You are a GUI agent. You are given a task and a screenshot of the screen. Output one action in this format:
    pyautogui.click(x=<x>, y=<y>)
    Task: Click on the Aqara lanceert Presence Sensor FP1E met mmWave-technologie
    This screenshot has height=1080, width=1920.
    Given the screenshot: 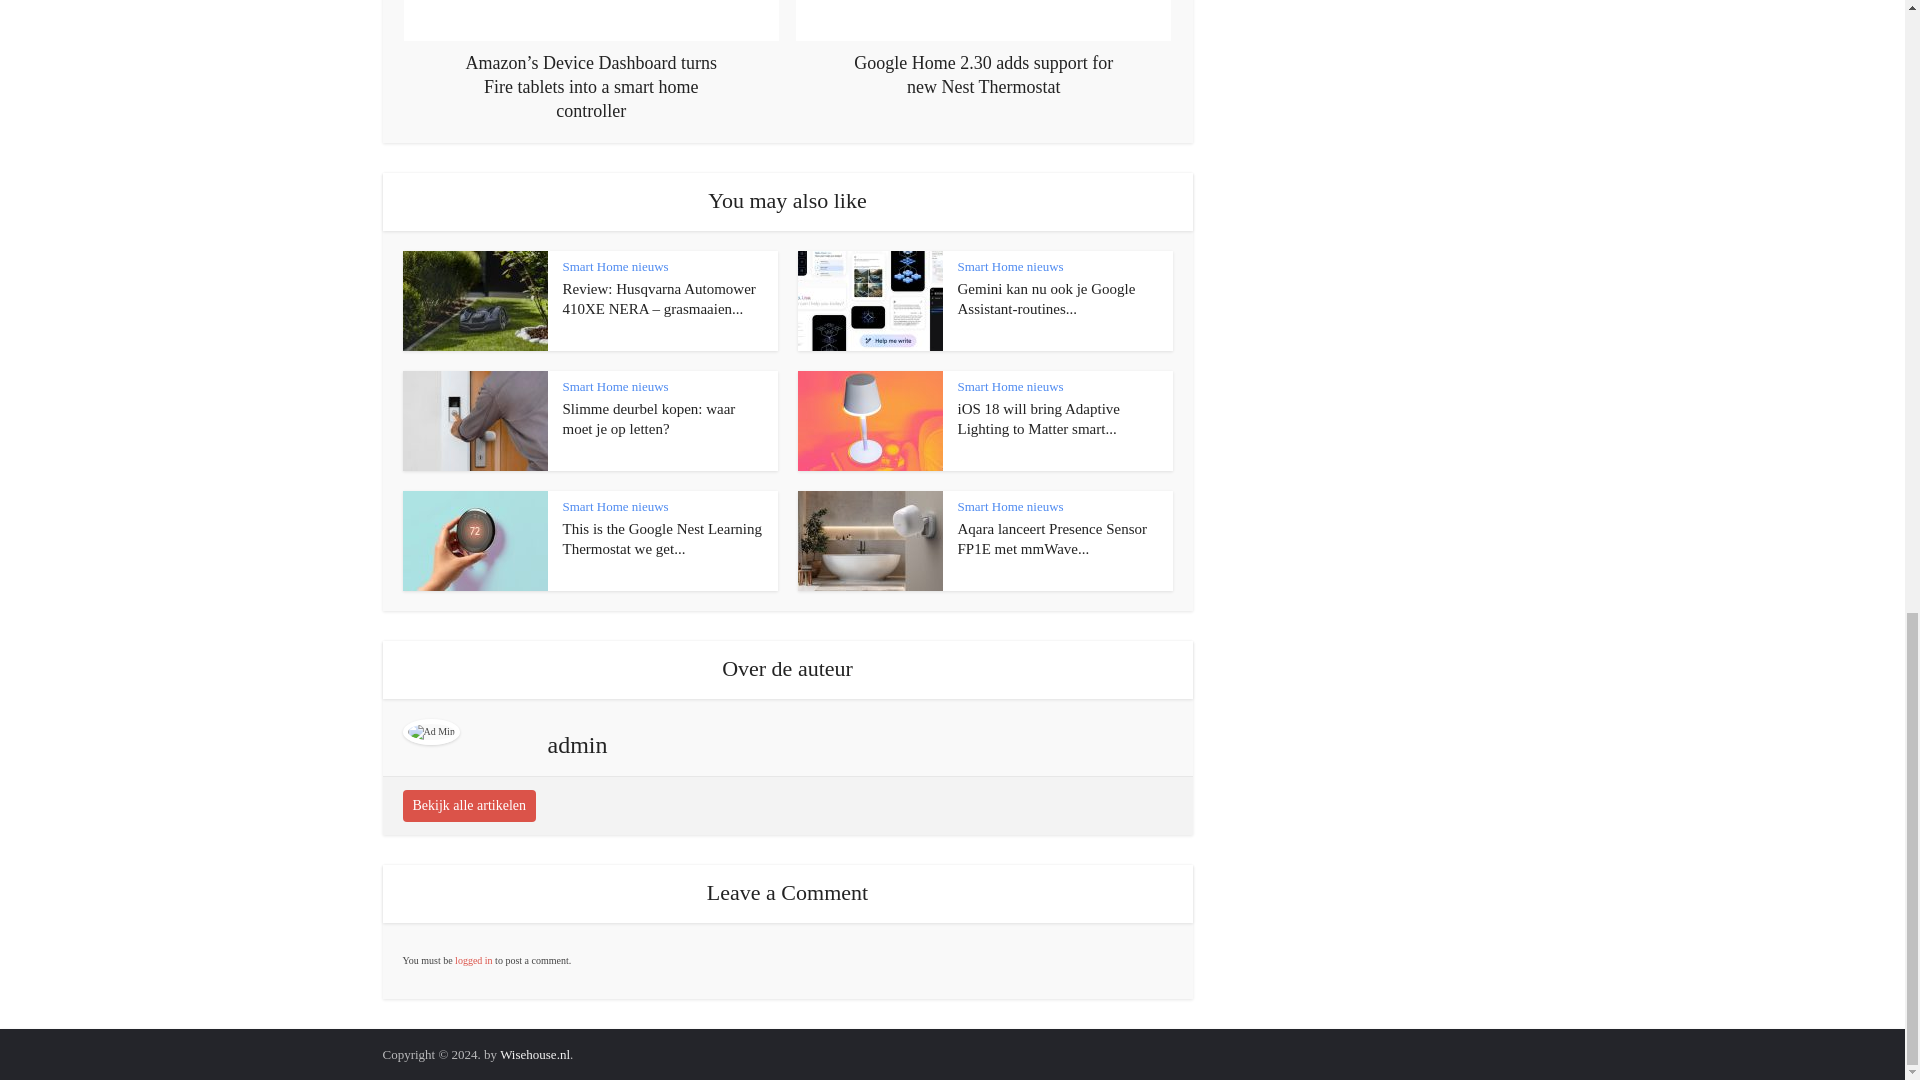 What is the action you would take?
    pyautogui.click(x=1053, y=538)
    